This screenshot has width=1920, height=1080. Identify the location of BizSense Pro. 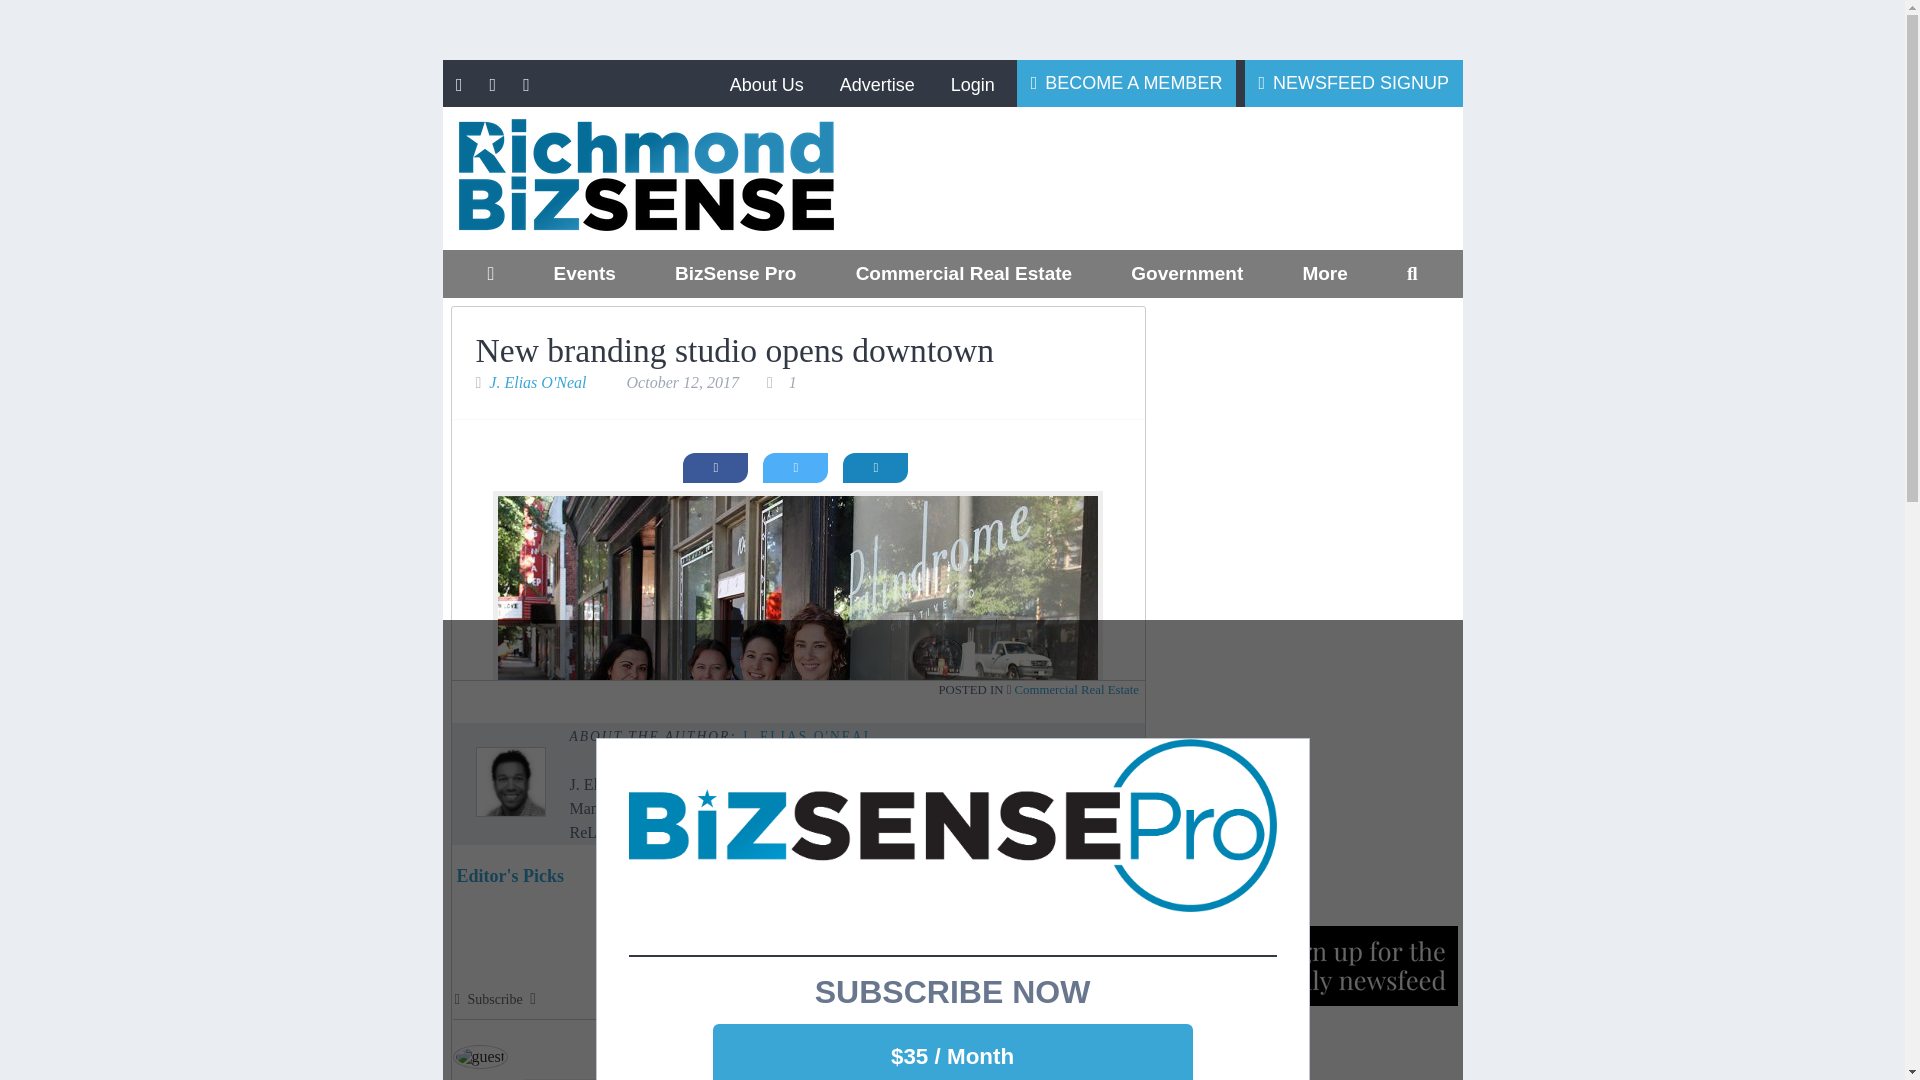
(735, 274).